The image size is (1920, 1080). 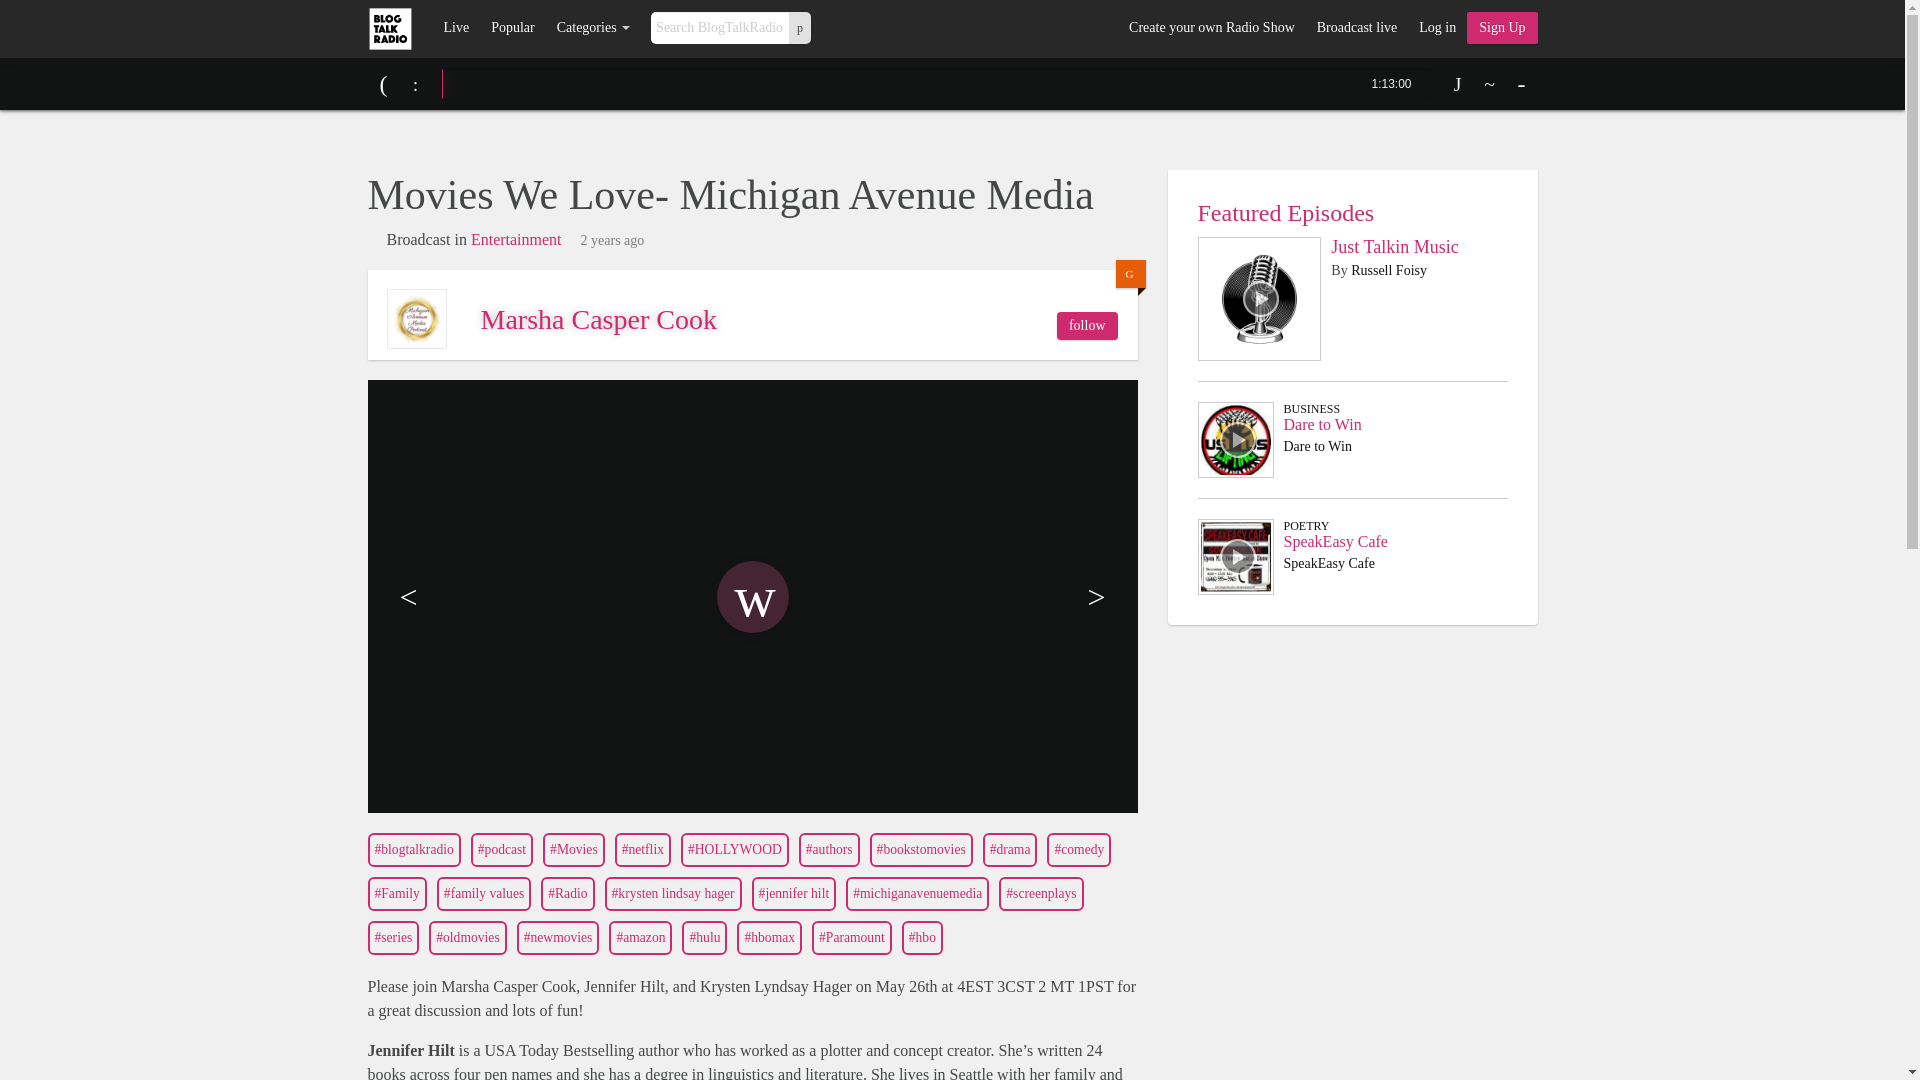 I want to click on Follow Marsha Casper Cook, so click(x=1087, y=326).